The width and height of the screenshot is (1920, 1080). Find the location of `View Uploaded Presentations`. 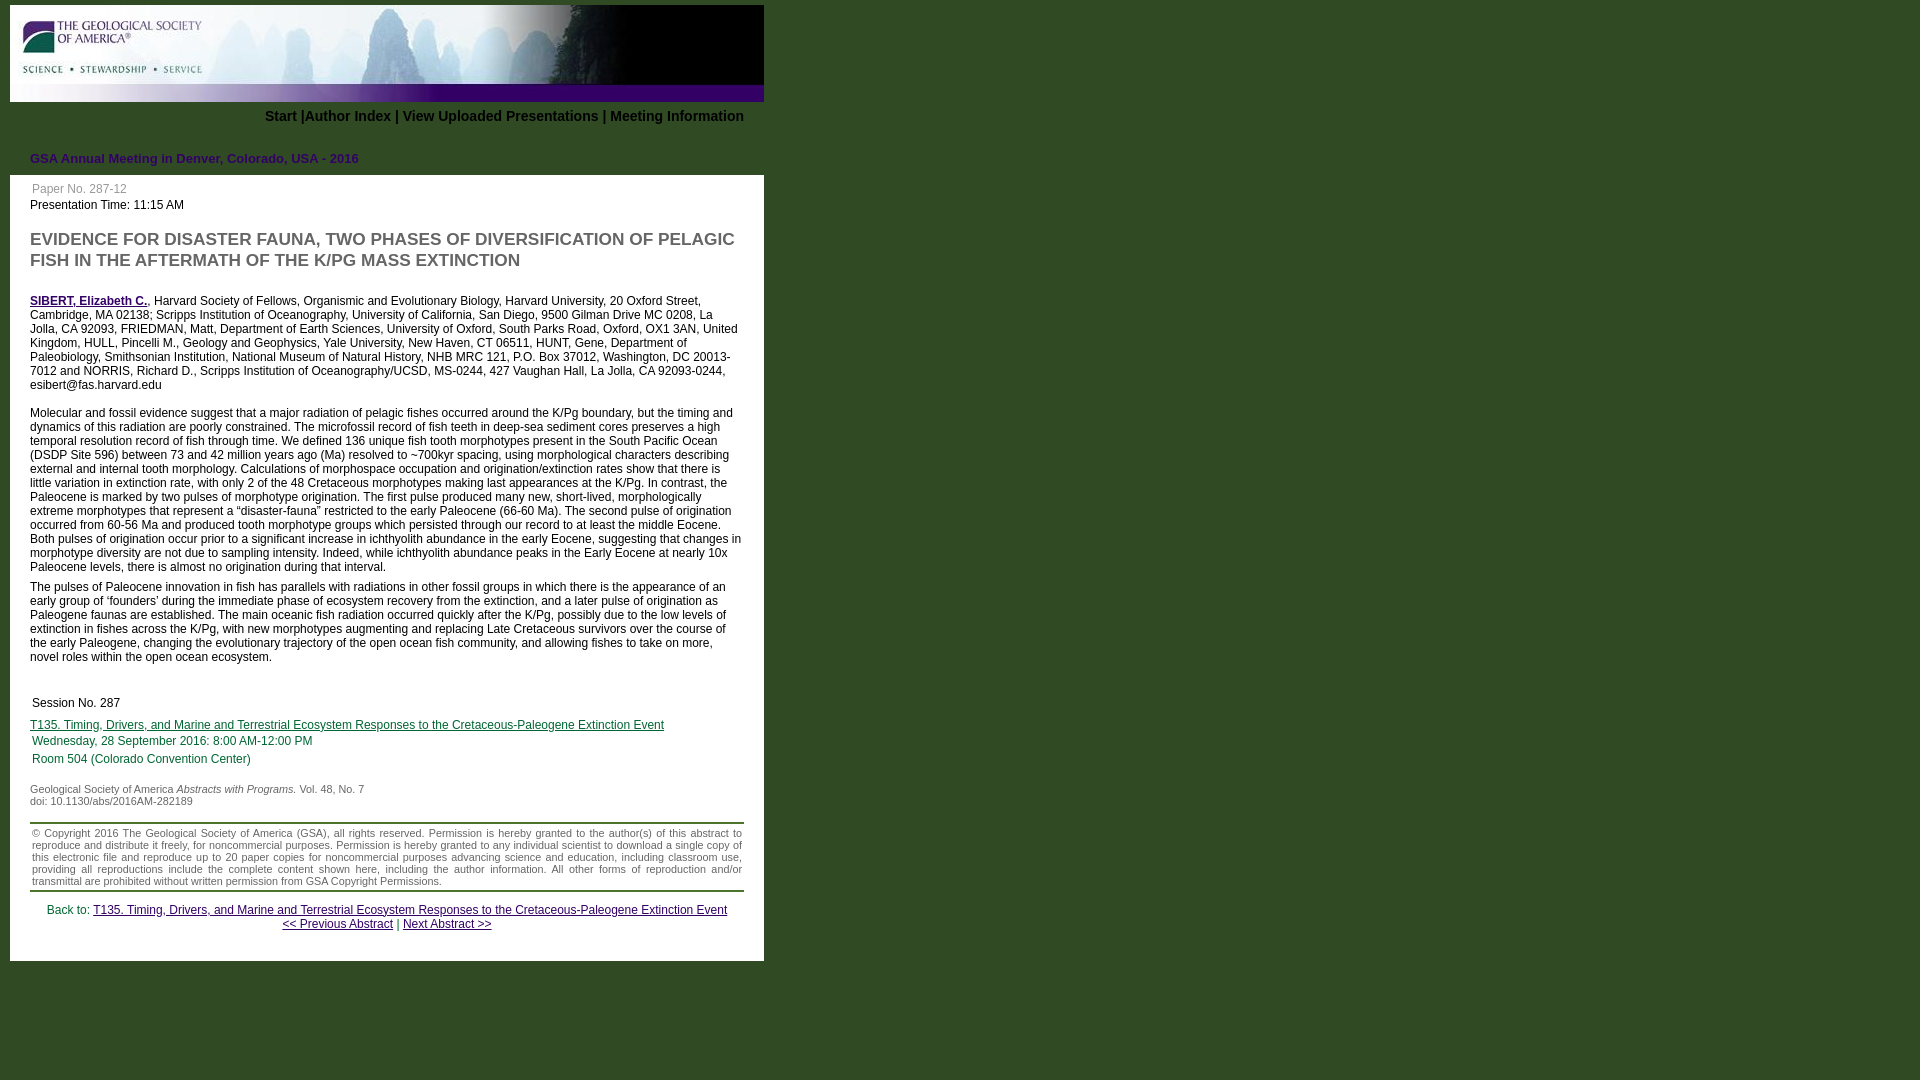

View Uploaded Presentations is located at coordinates (501, 116).